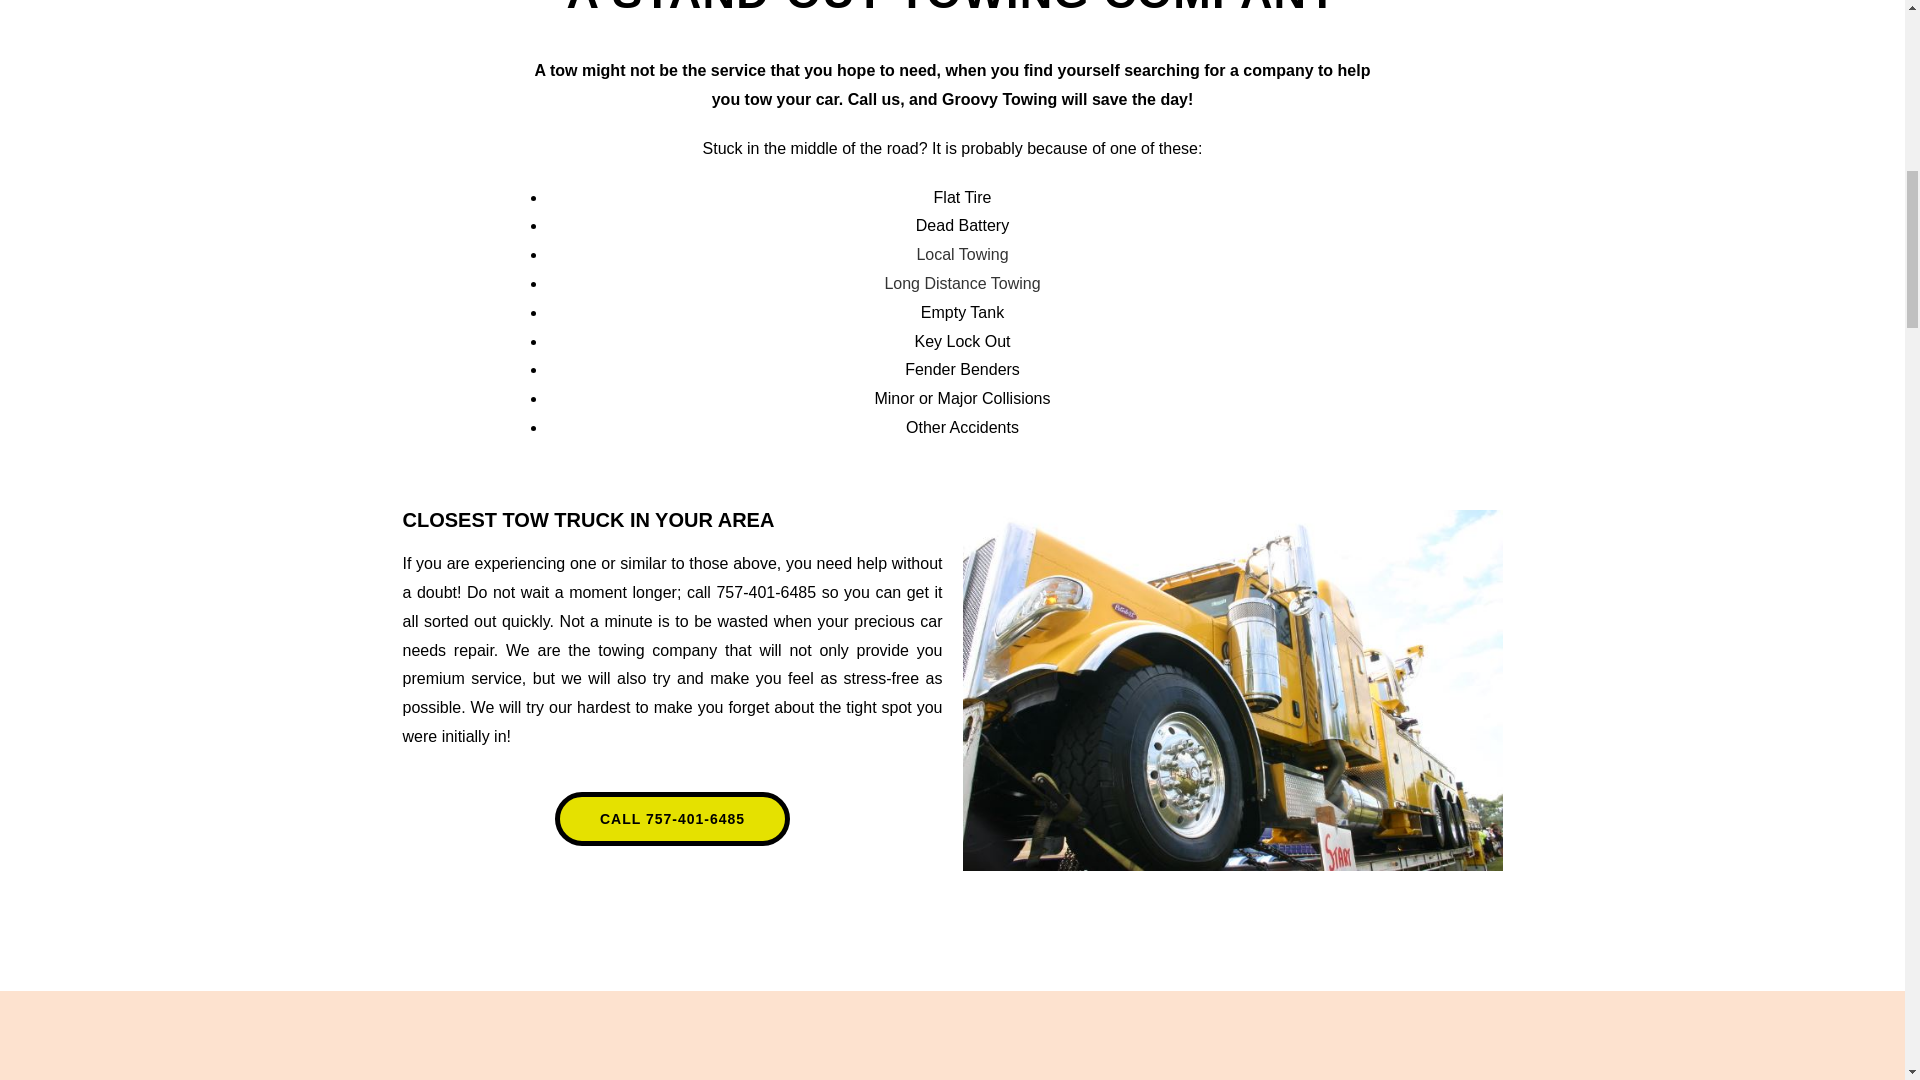  Describe the element at coordinates (672, 818) in the screenshot. I see `CALL 757-401-6485` at that location.